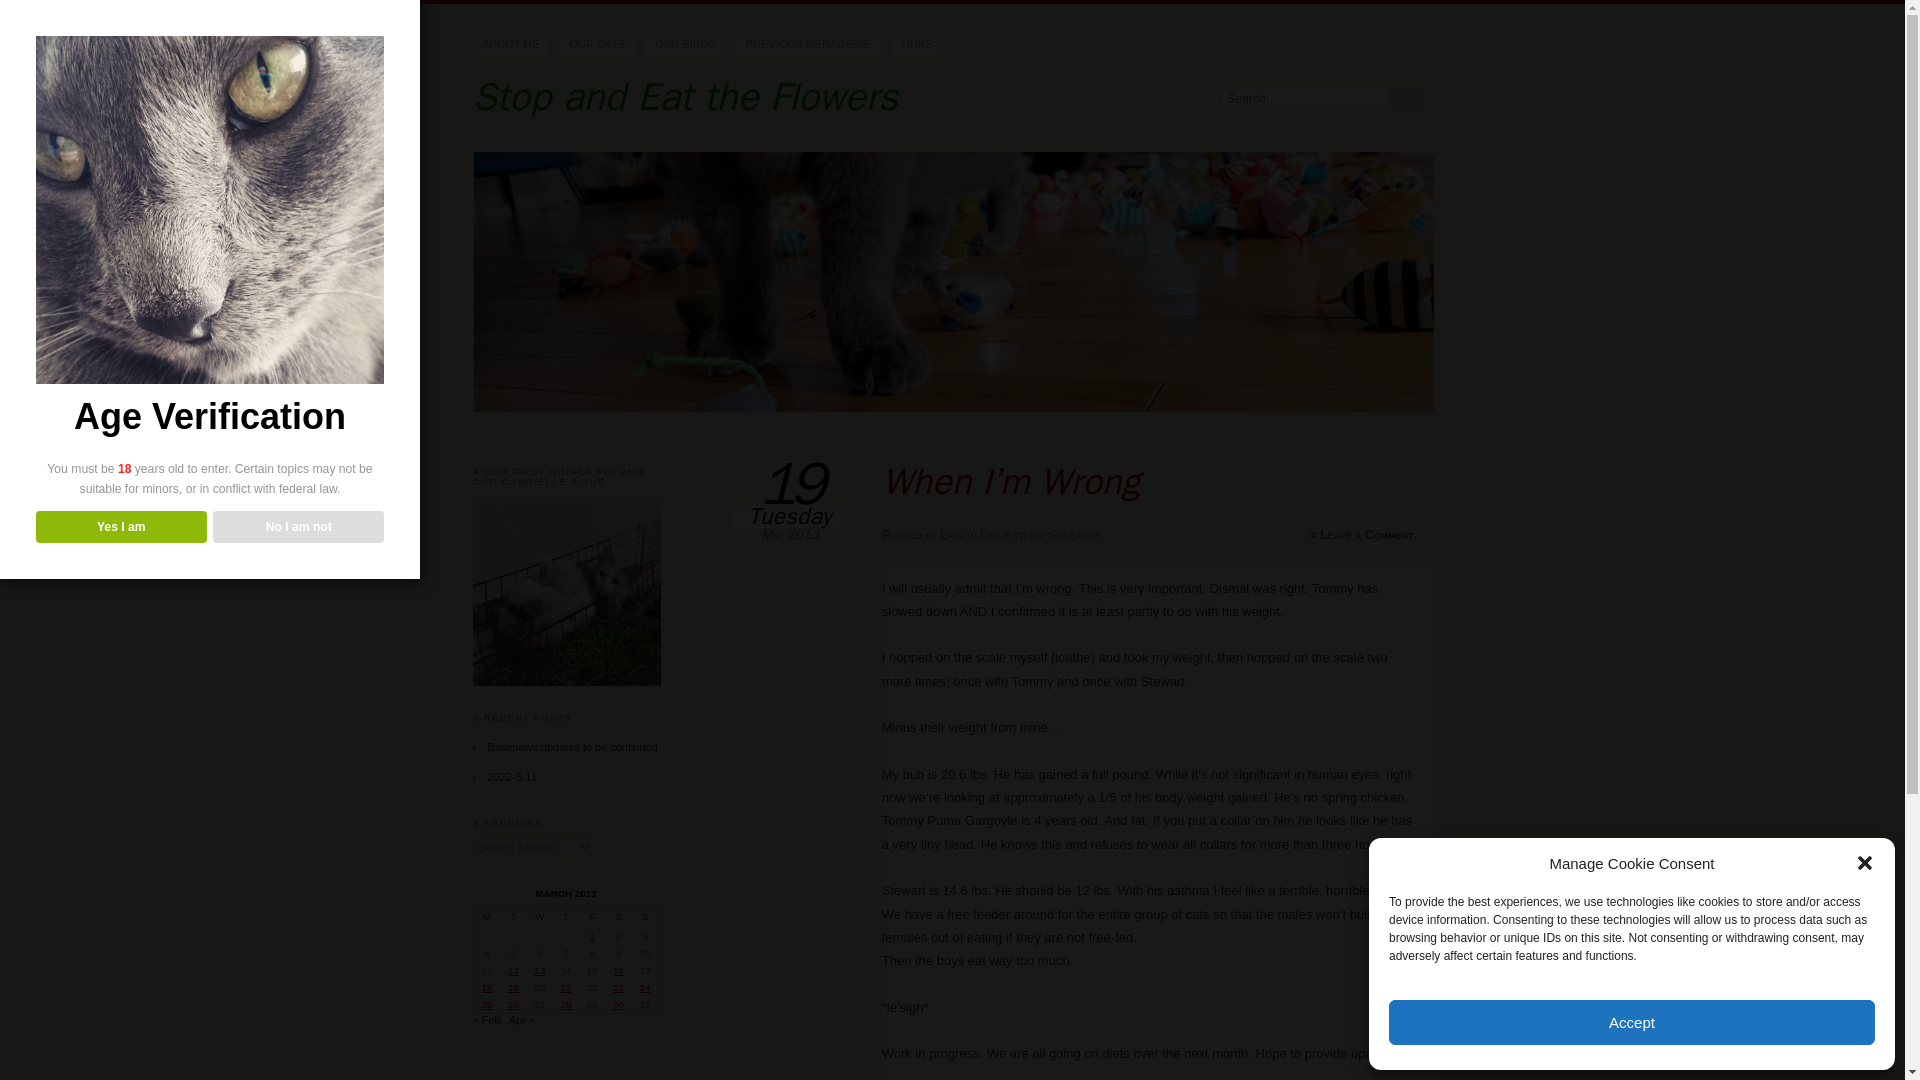  Describe the element at coordinates (685, 44) in the screenshot. I see `OUR BIRDS` at that location.